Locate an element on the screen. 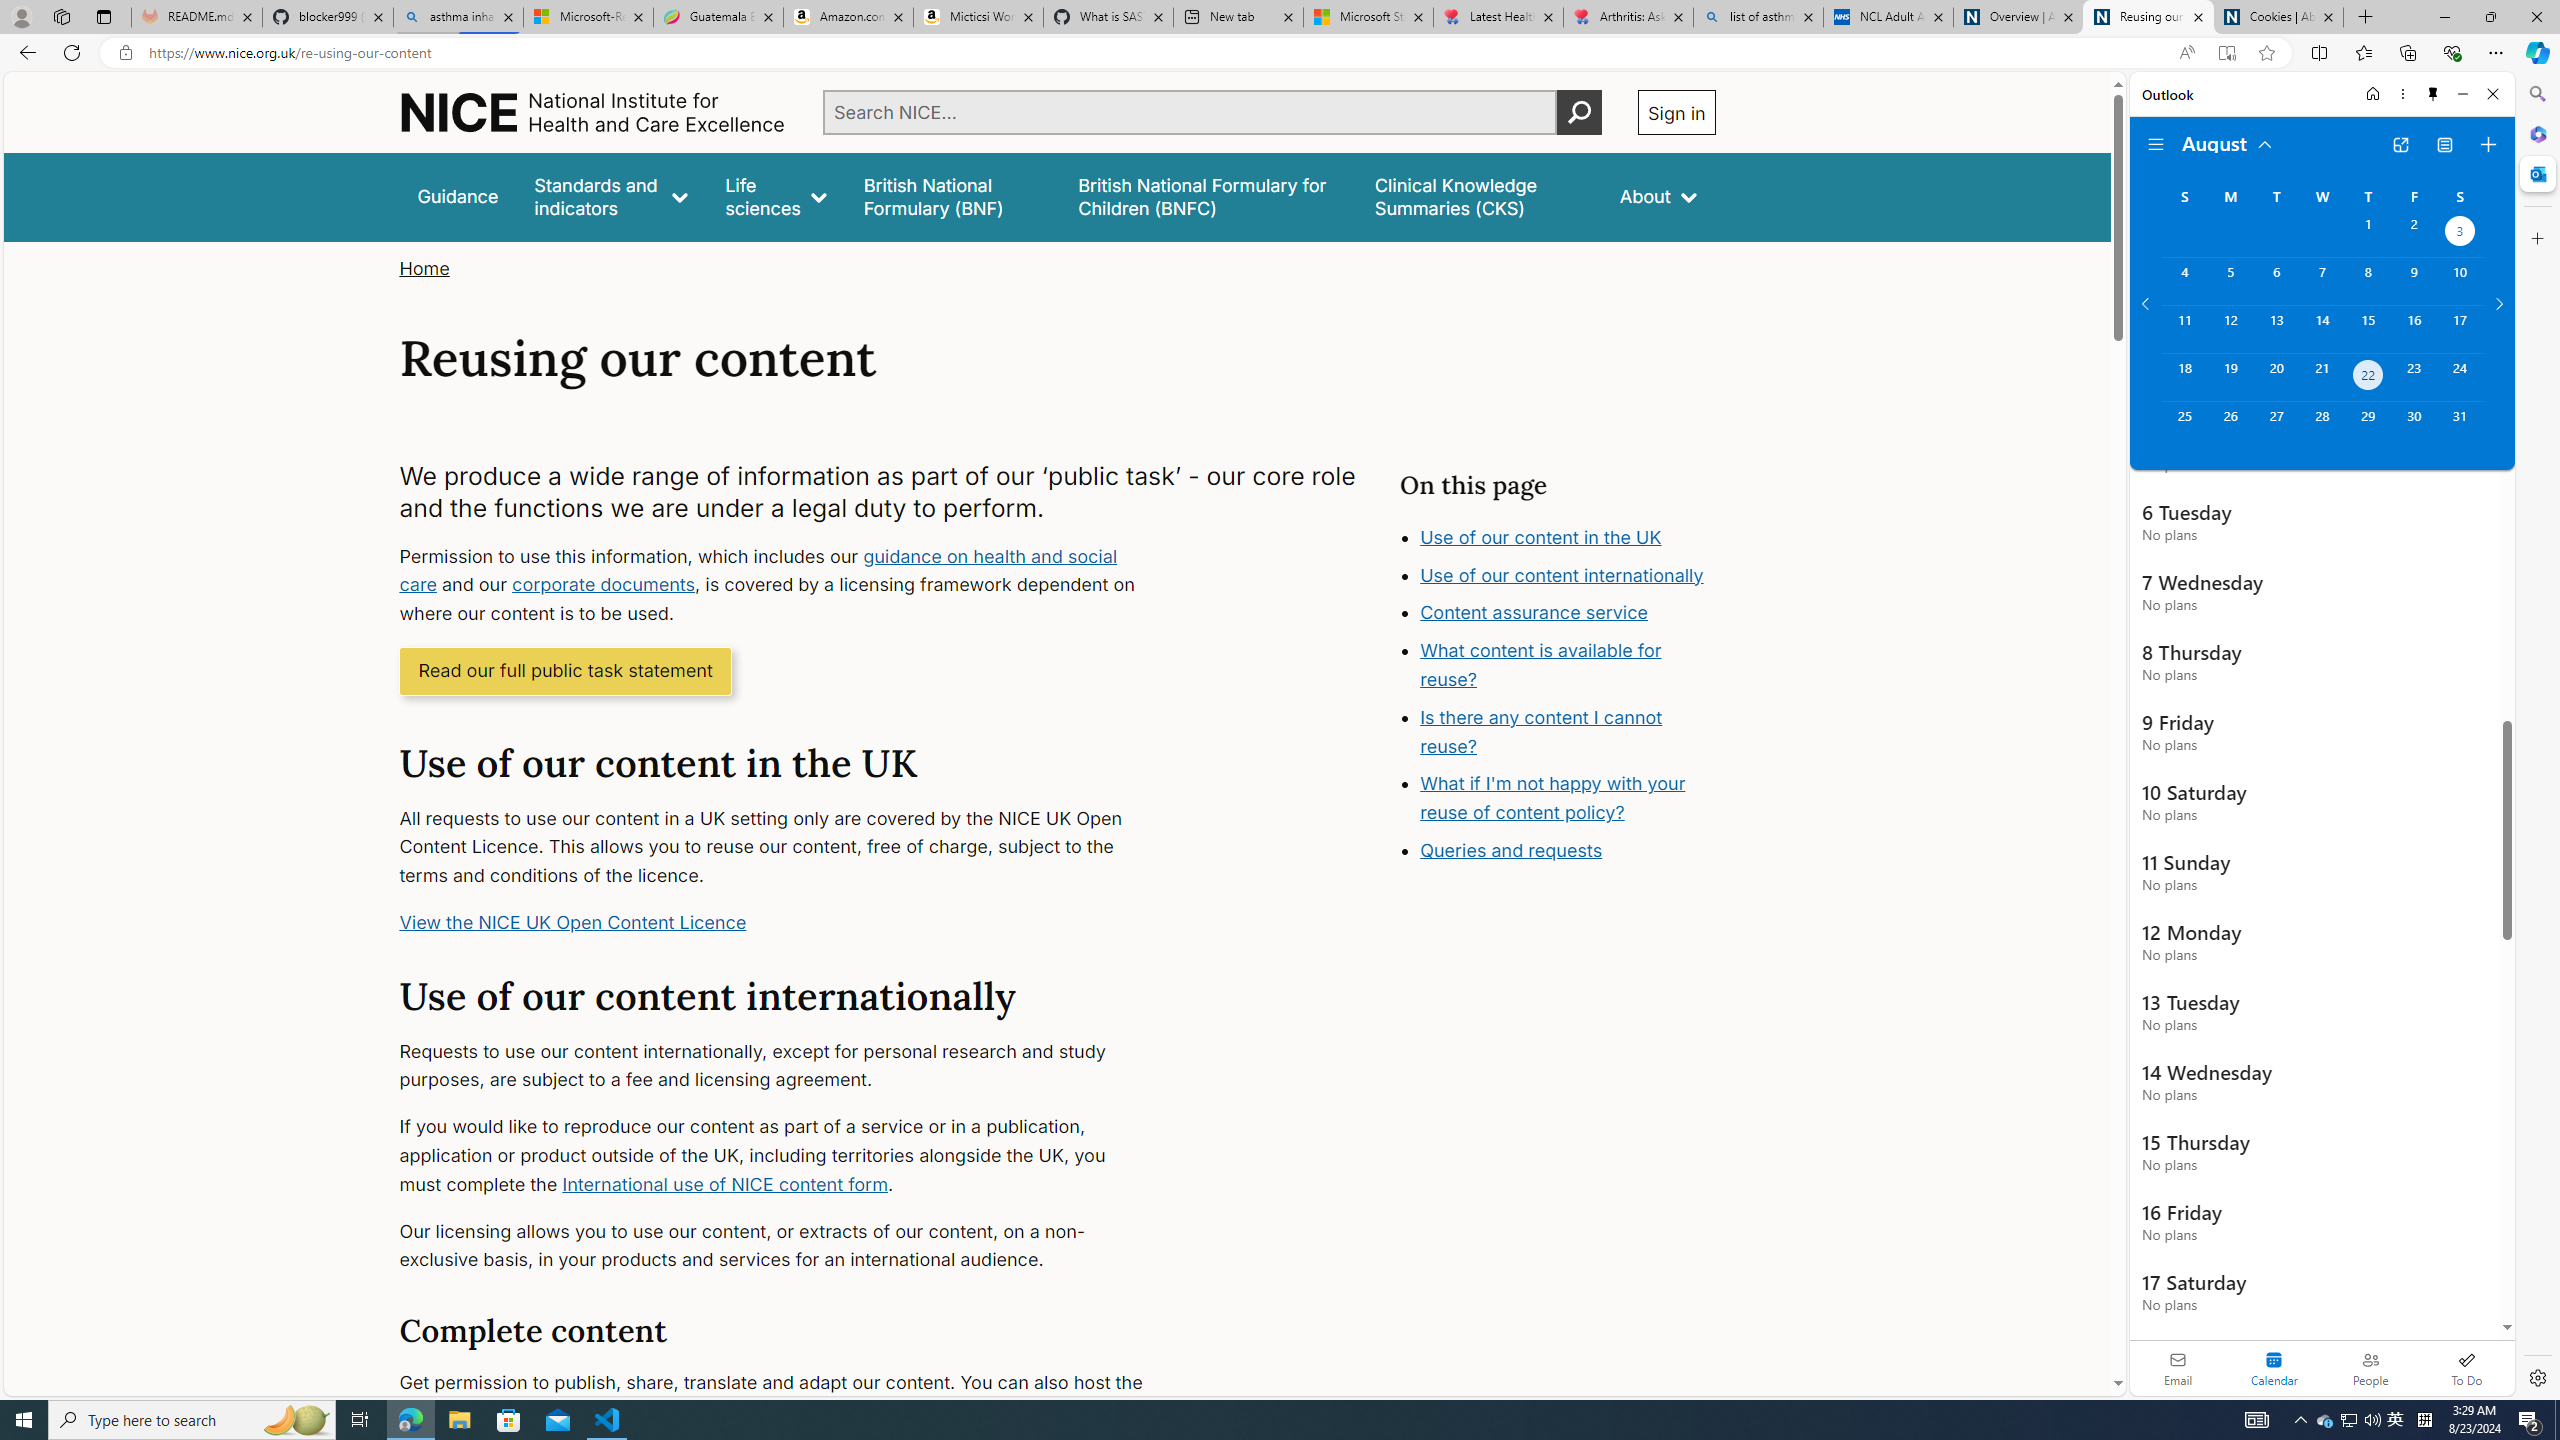 This screenshot has height=1440, width=2560. British National Formulary for Children (BNFC) is located at coordinates (1208, 196).